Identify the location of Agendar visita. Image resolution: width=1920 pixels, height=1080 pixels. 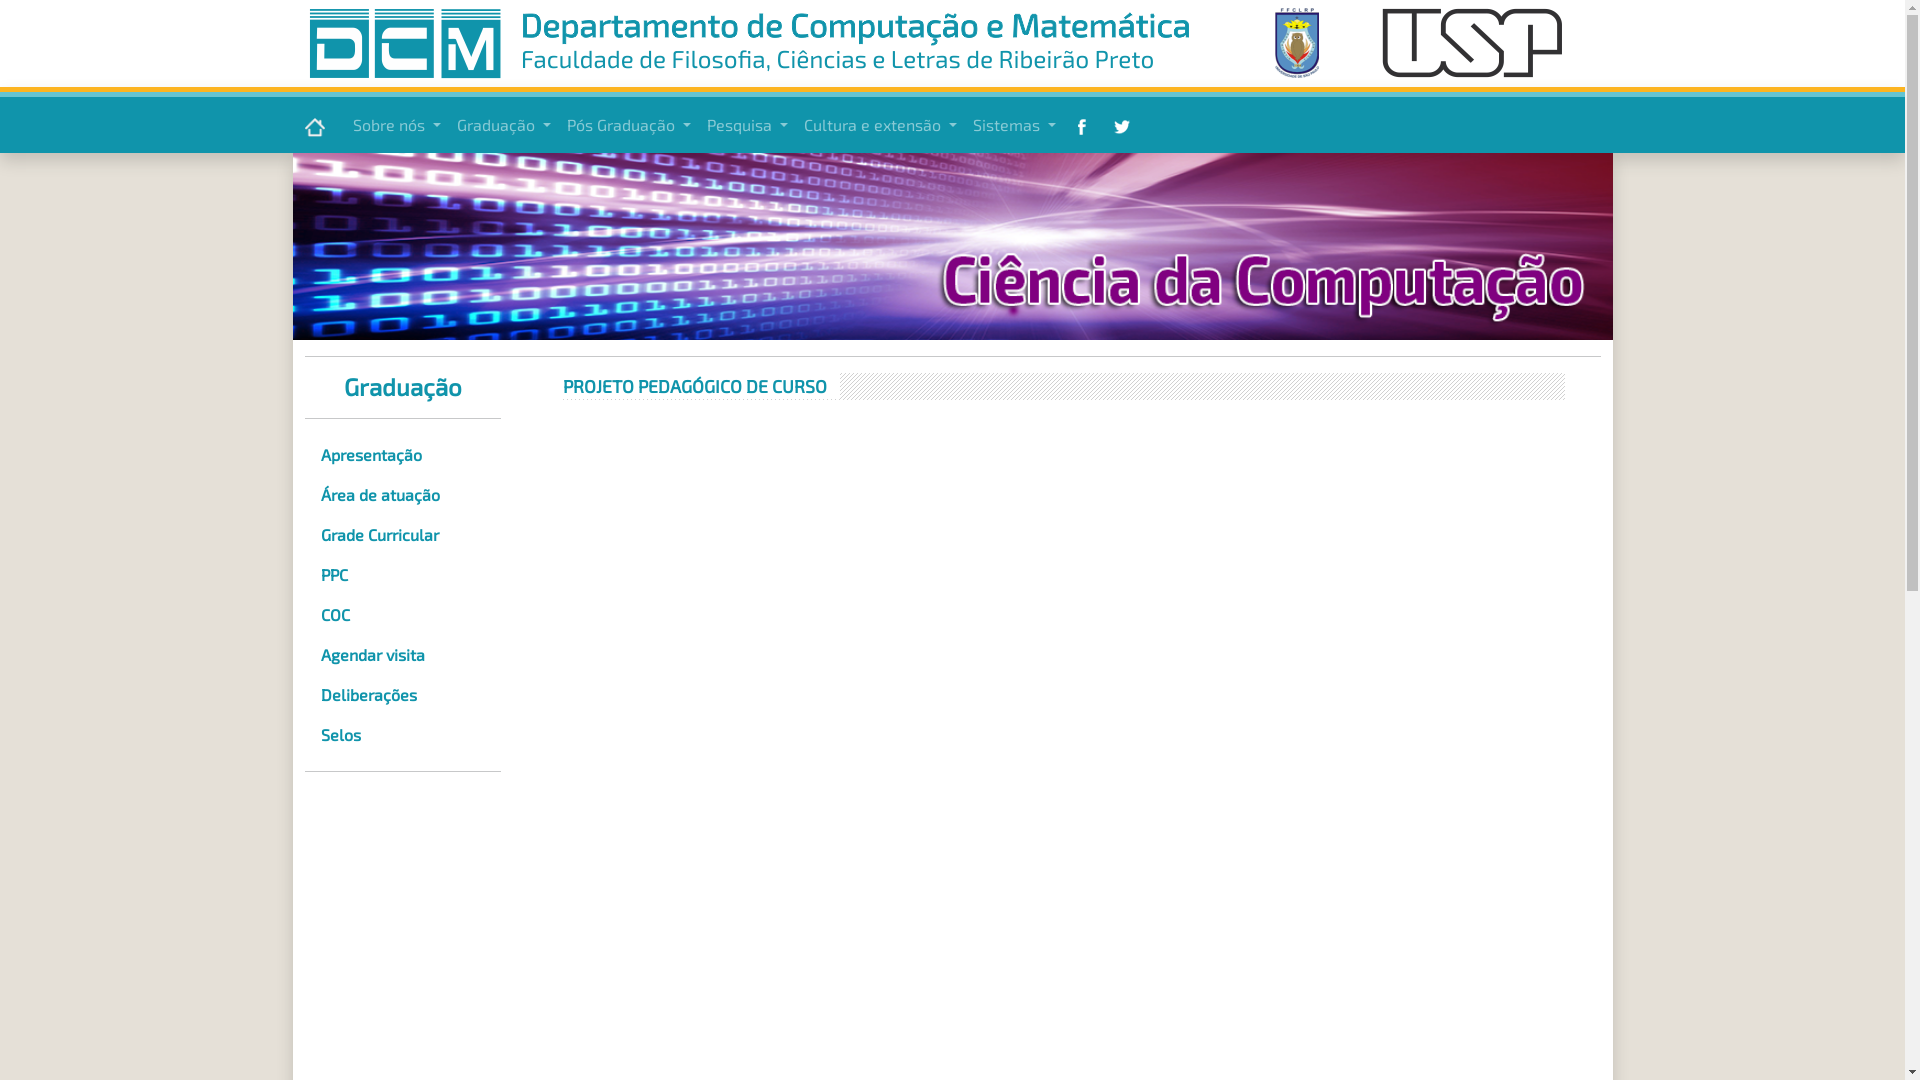
(402, 654).